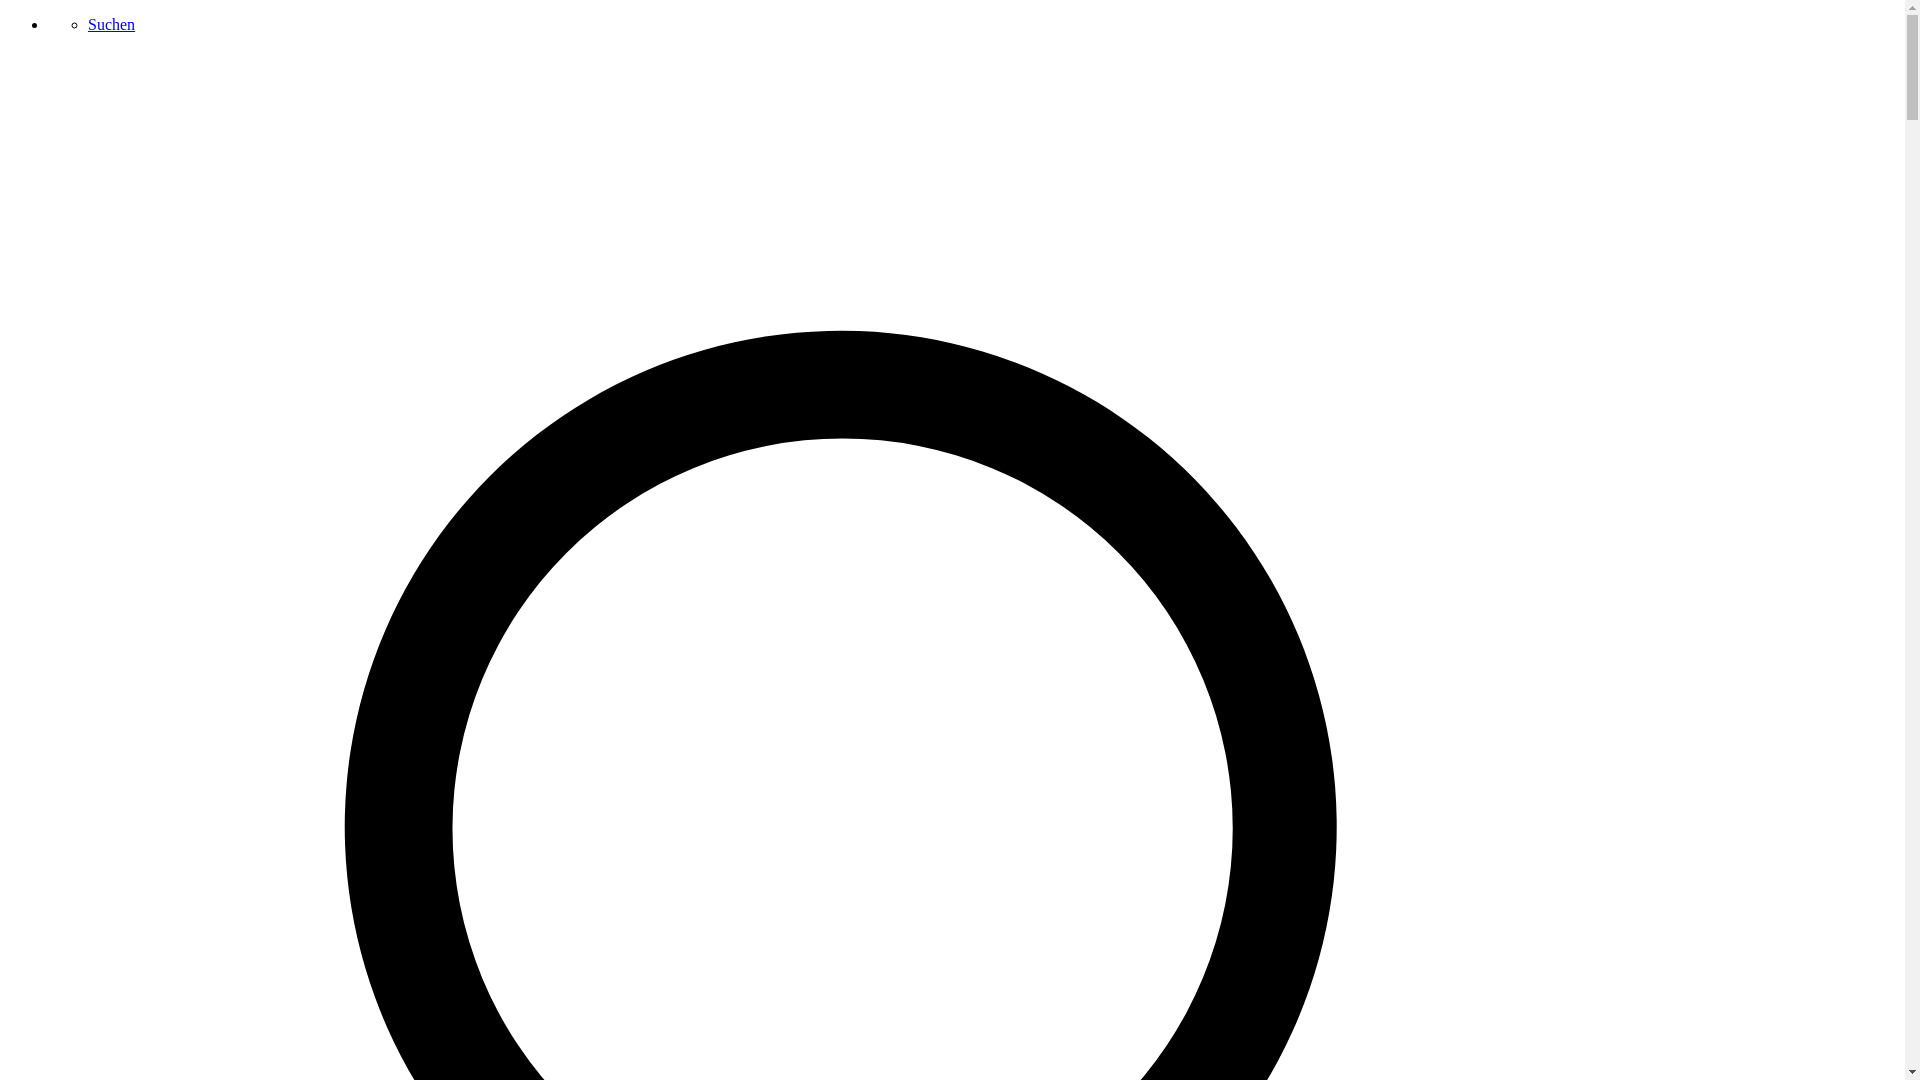 Image resolution: width=1920 pixels, height=1080 pixels. Describe the element at coordinates (112, 24) in the screenshot. I see `Suchen` at that location.